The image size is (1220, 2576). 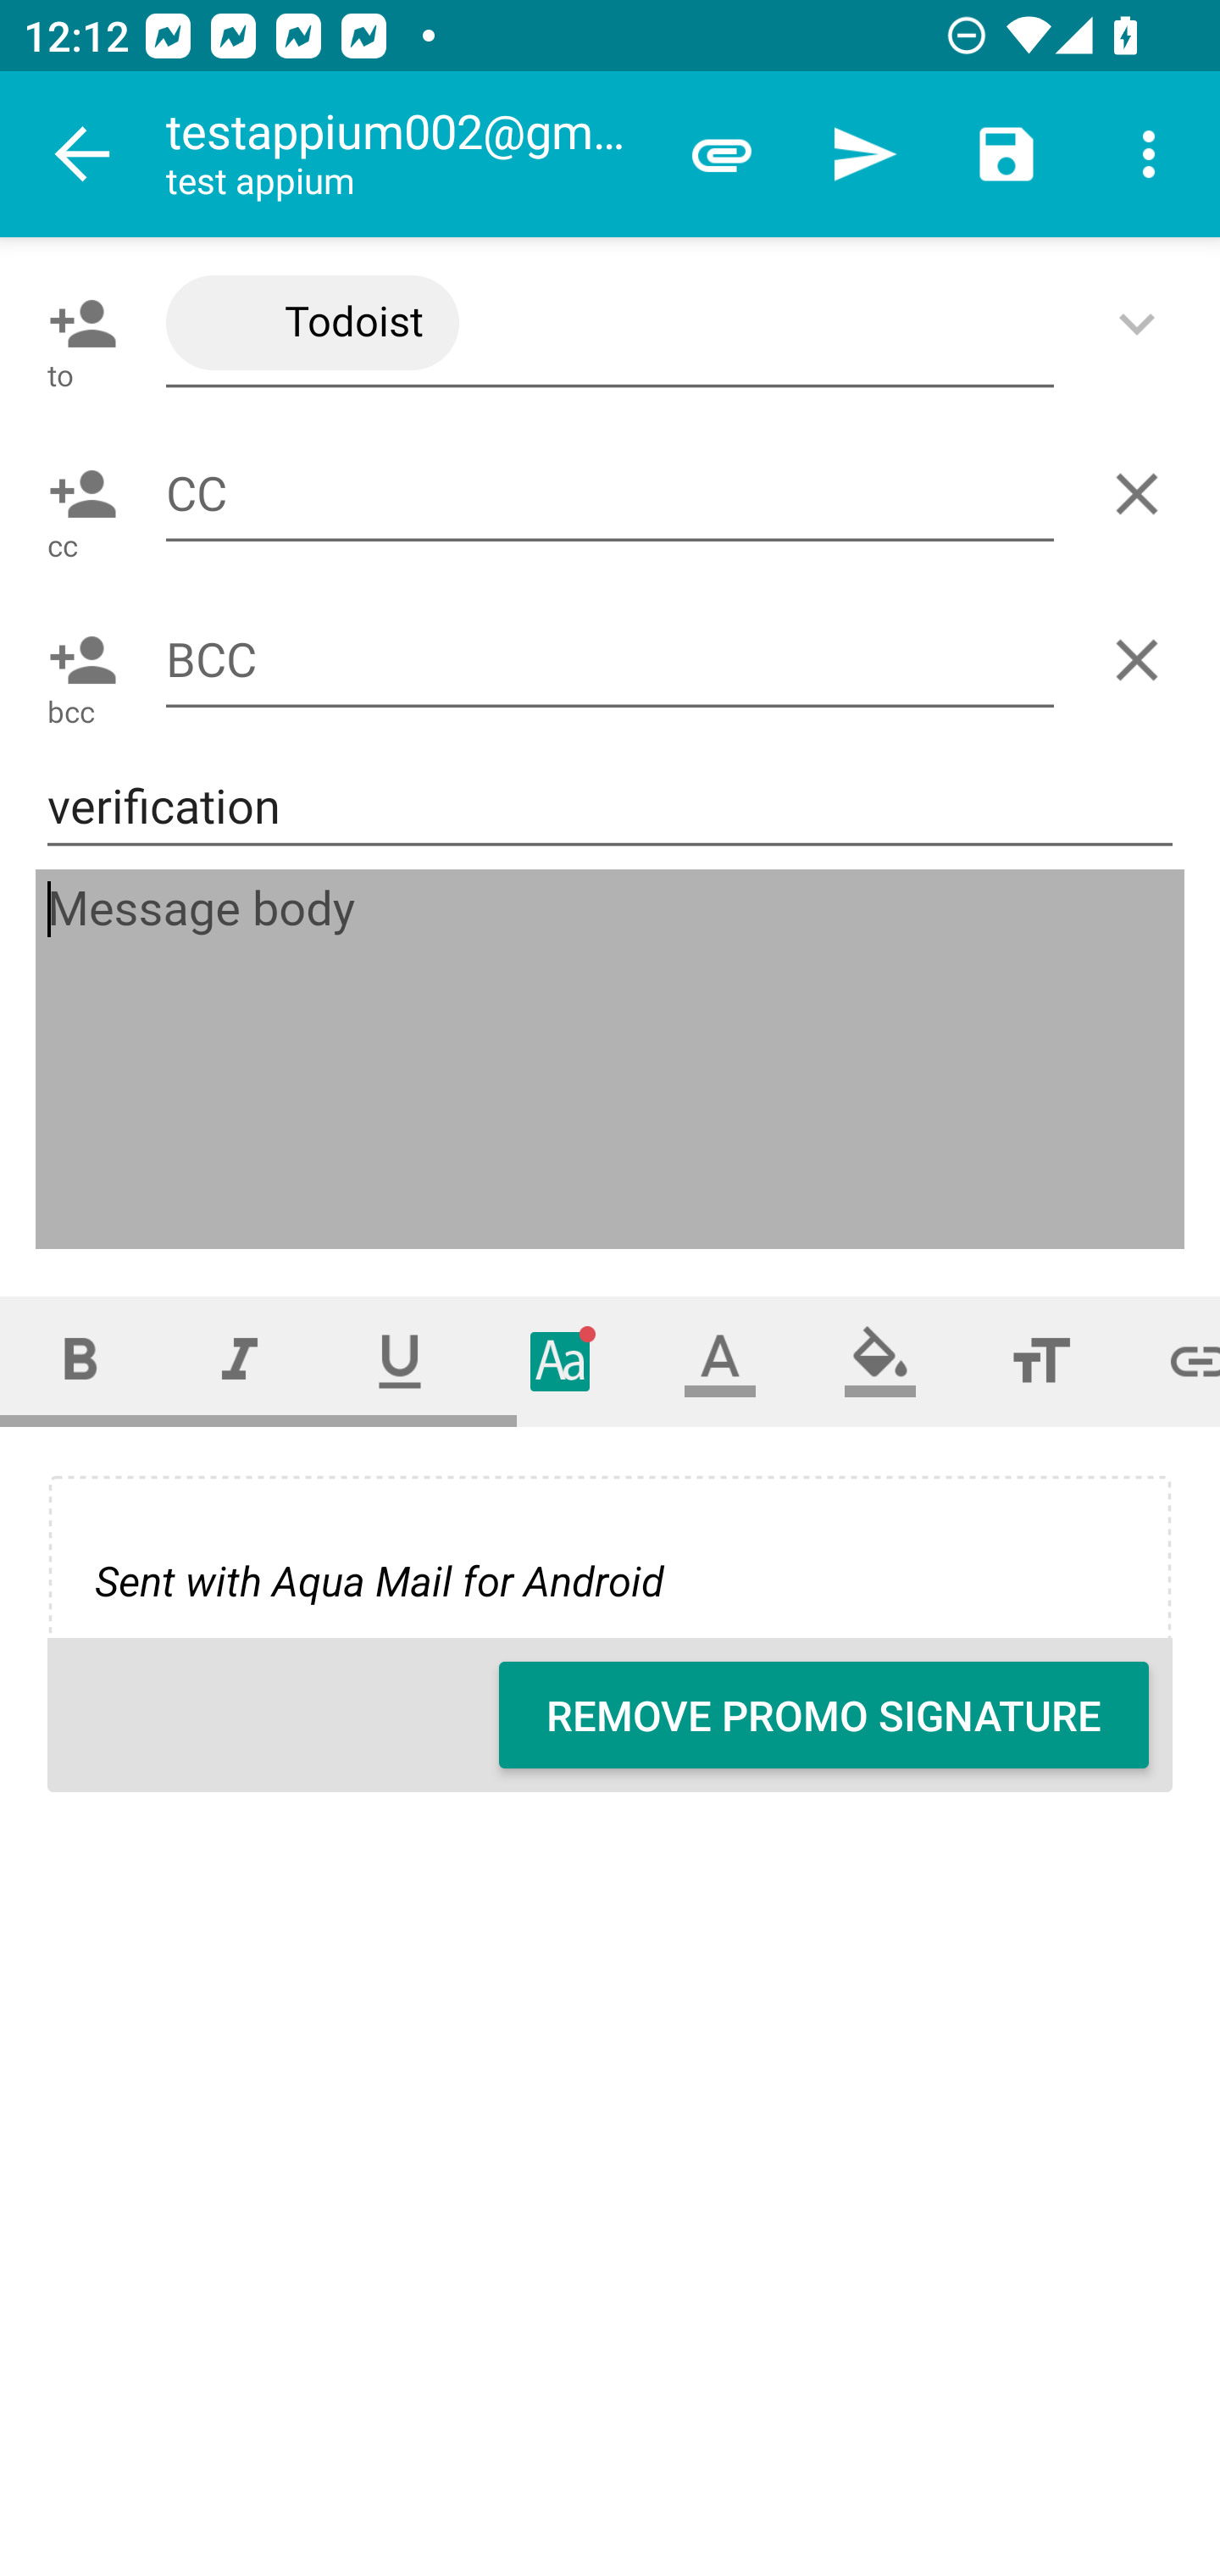 What do you see at coordinates (1006, 154) in the screenshot?
I see `Save` at bounding box center [1006, 154].